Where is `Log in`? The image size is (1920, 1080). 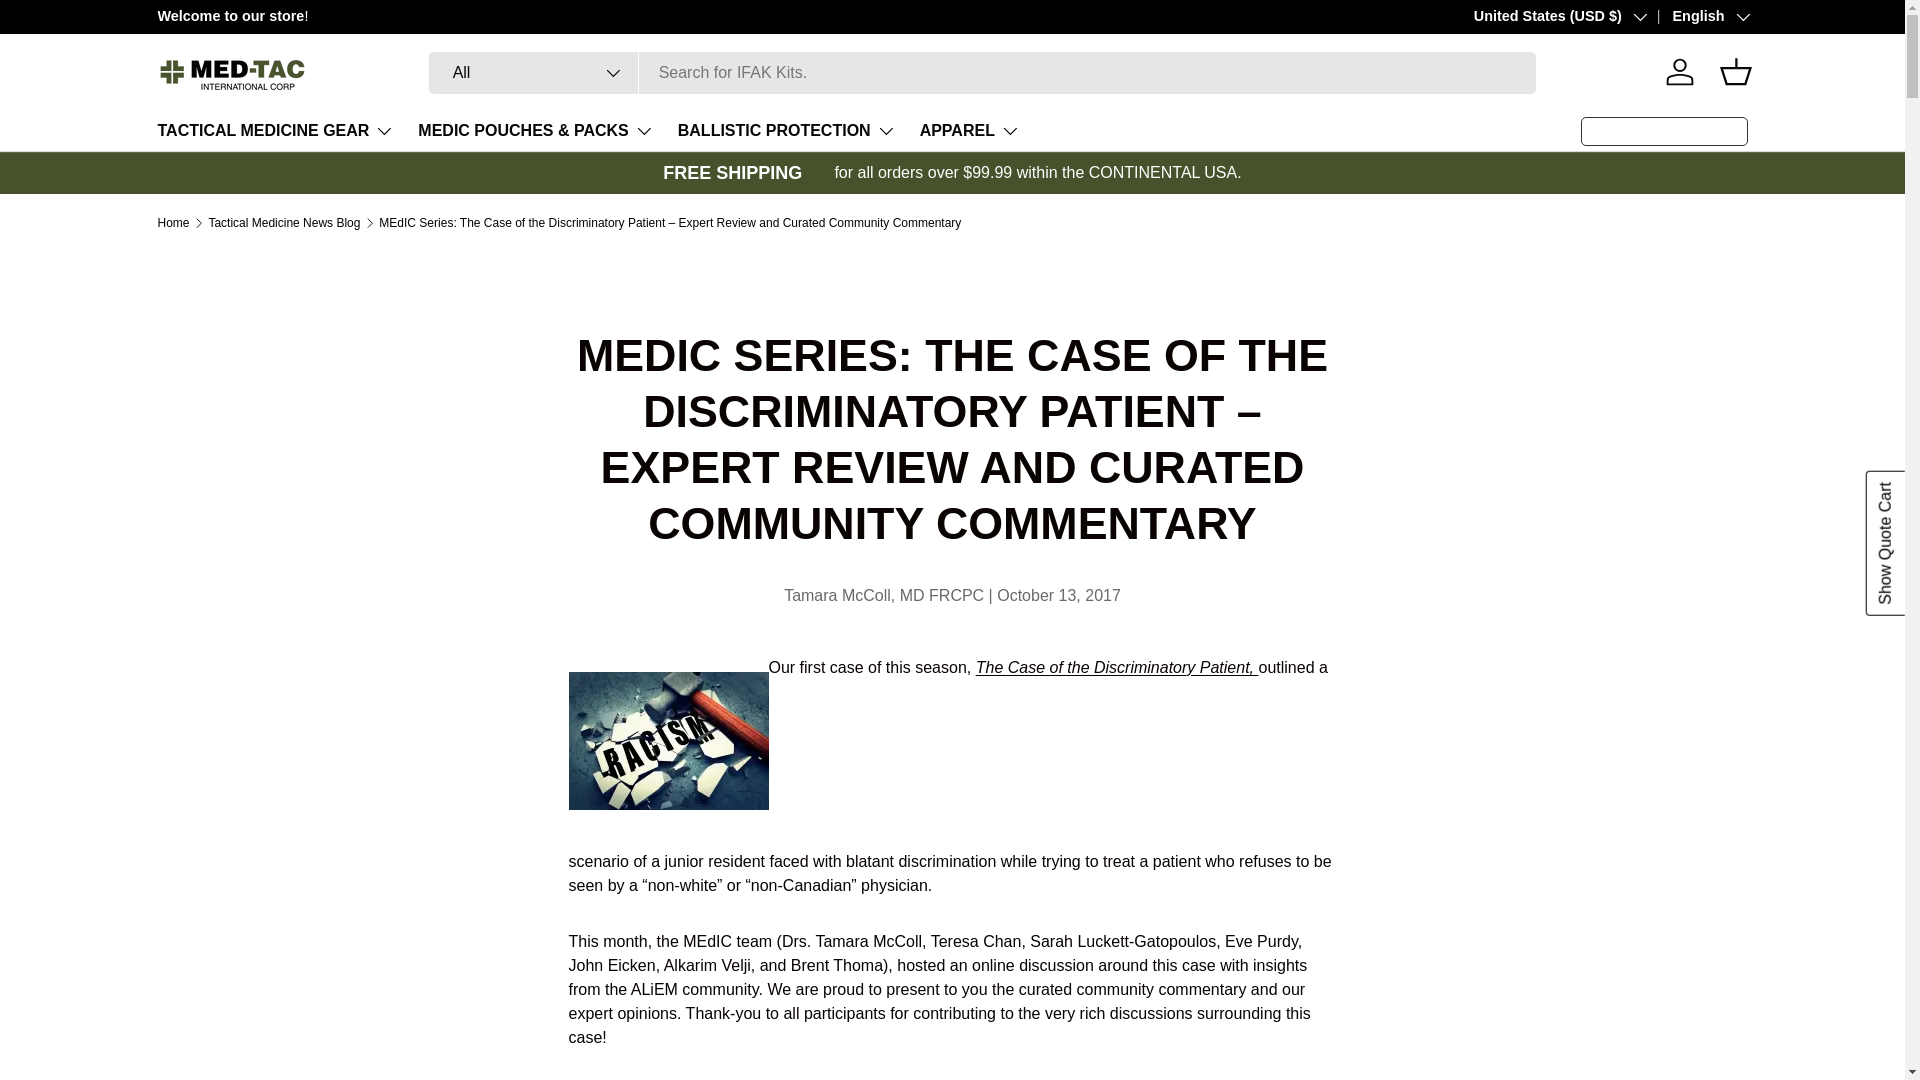 Log in is located at coordinates (1680, 71).